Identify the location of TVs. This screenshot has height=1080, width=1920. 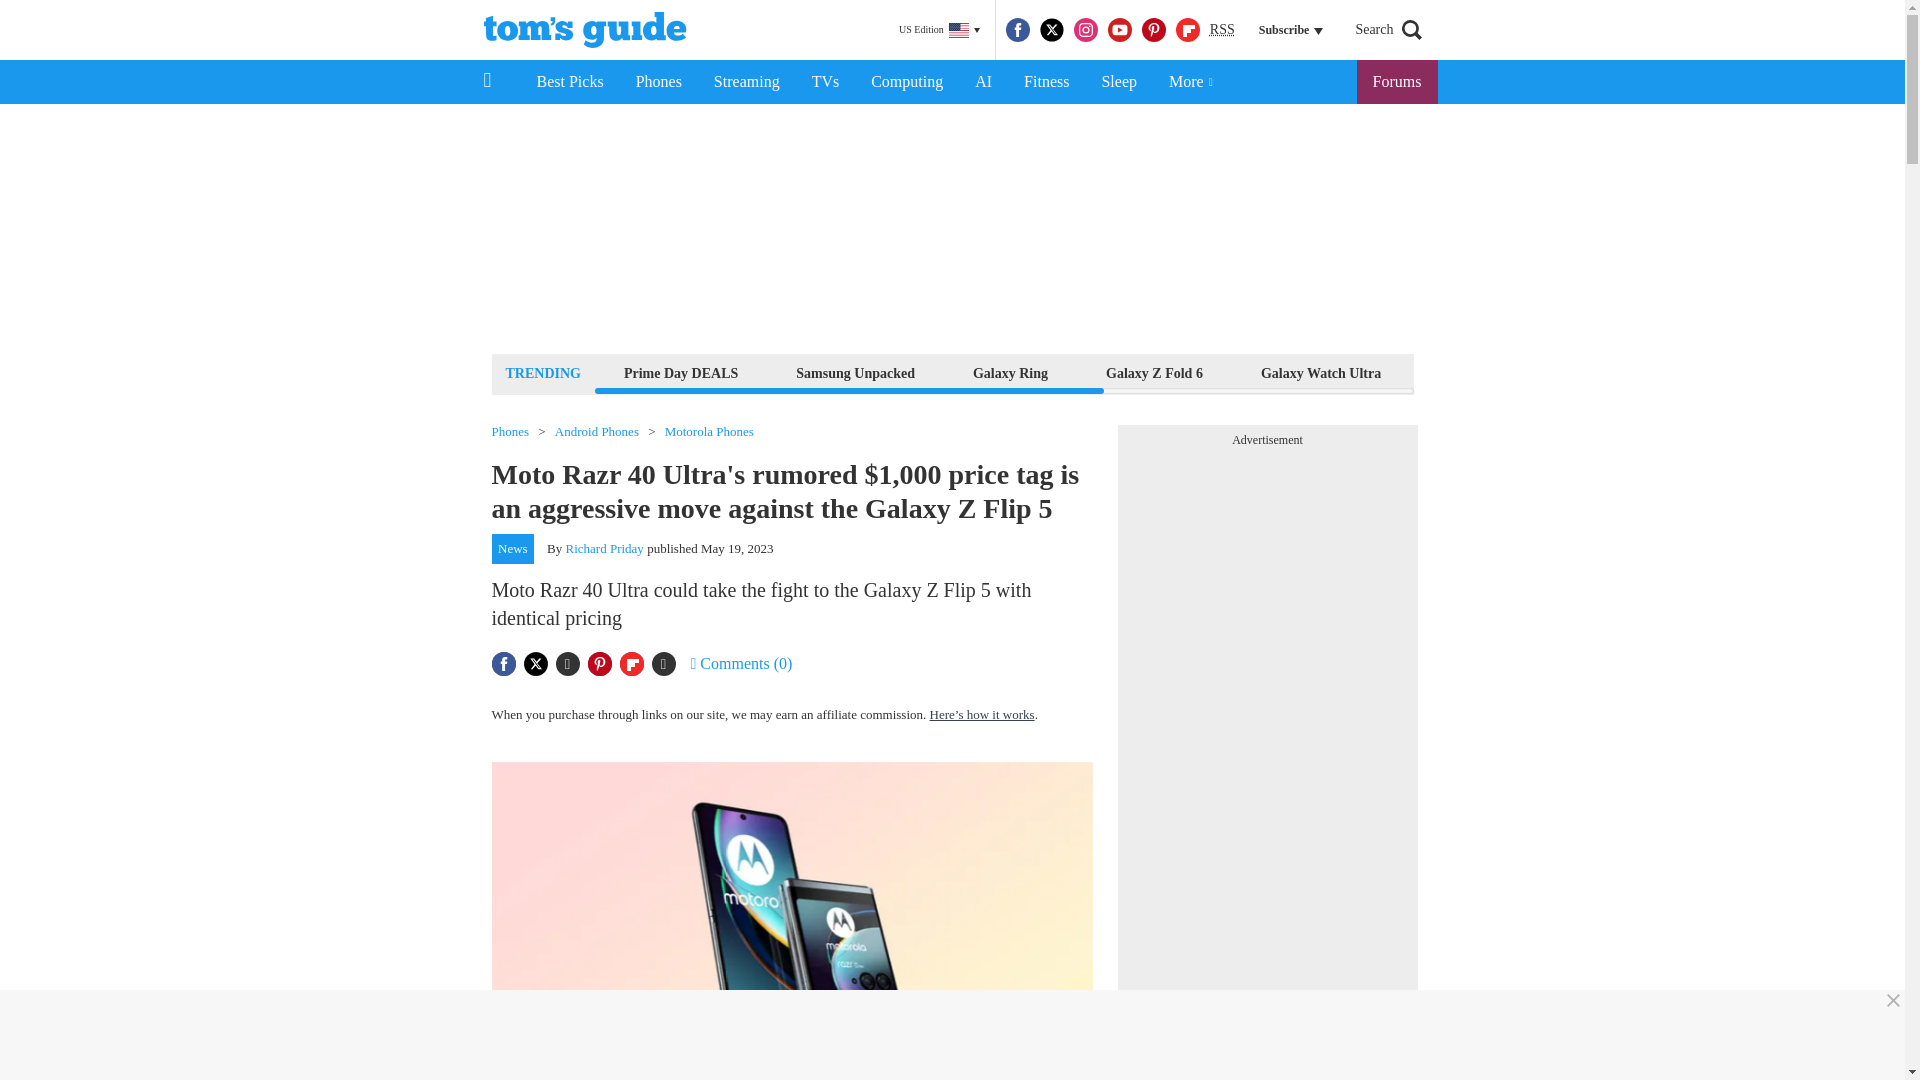
(826, 82).